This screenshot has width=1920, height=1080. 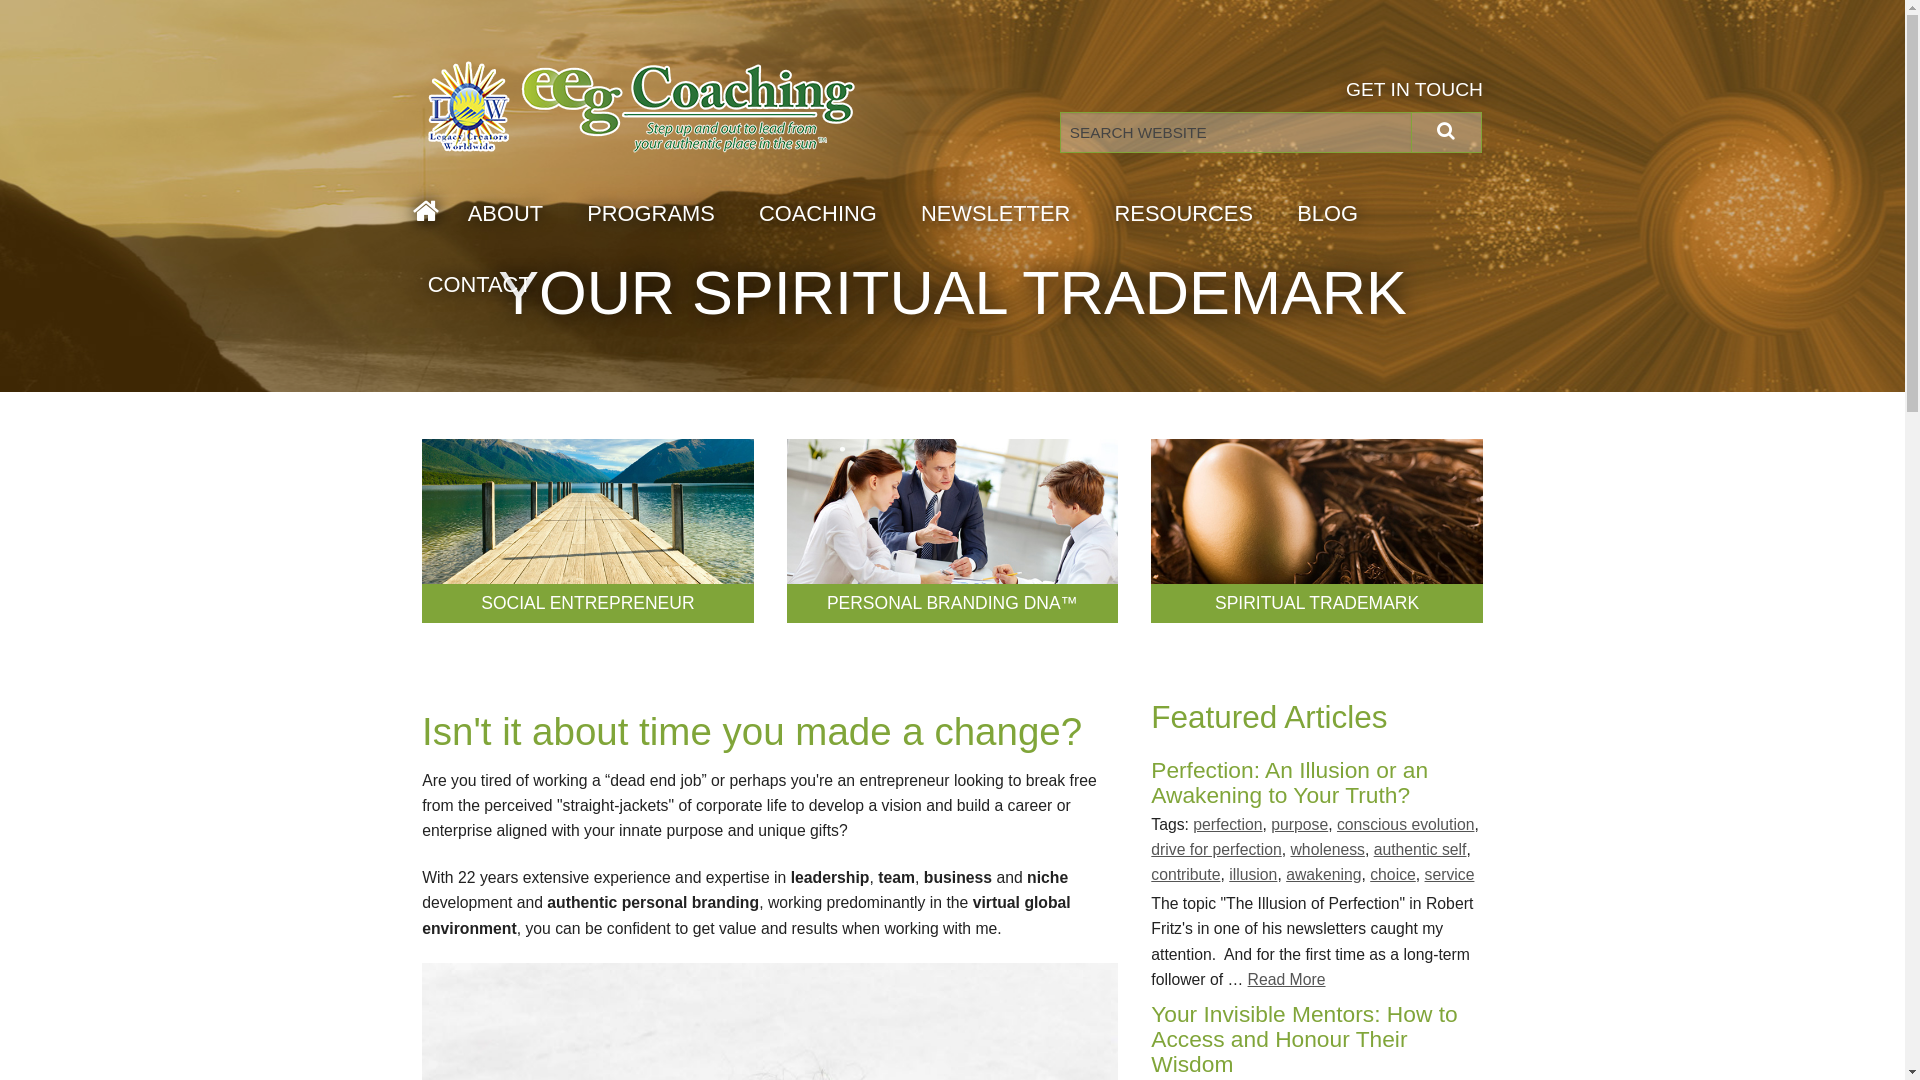 I want to click on BLOG, so click(x=1328, y=214).